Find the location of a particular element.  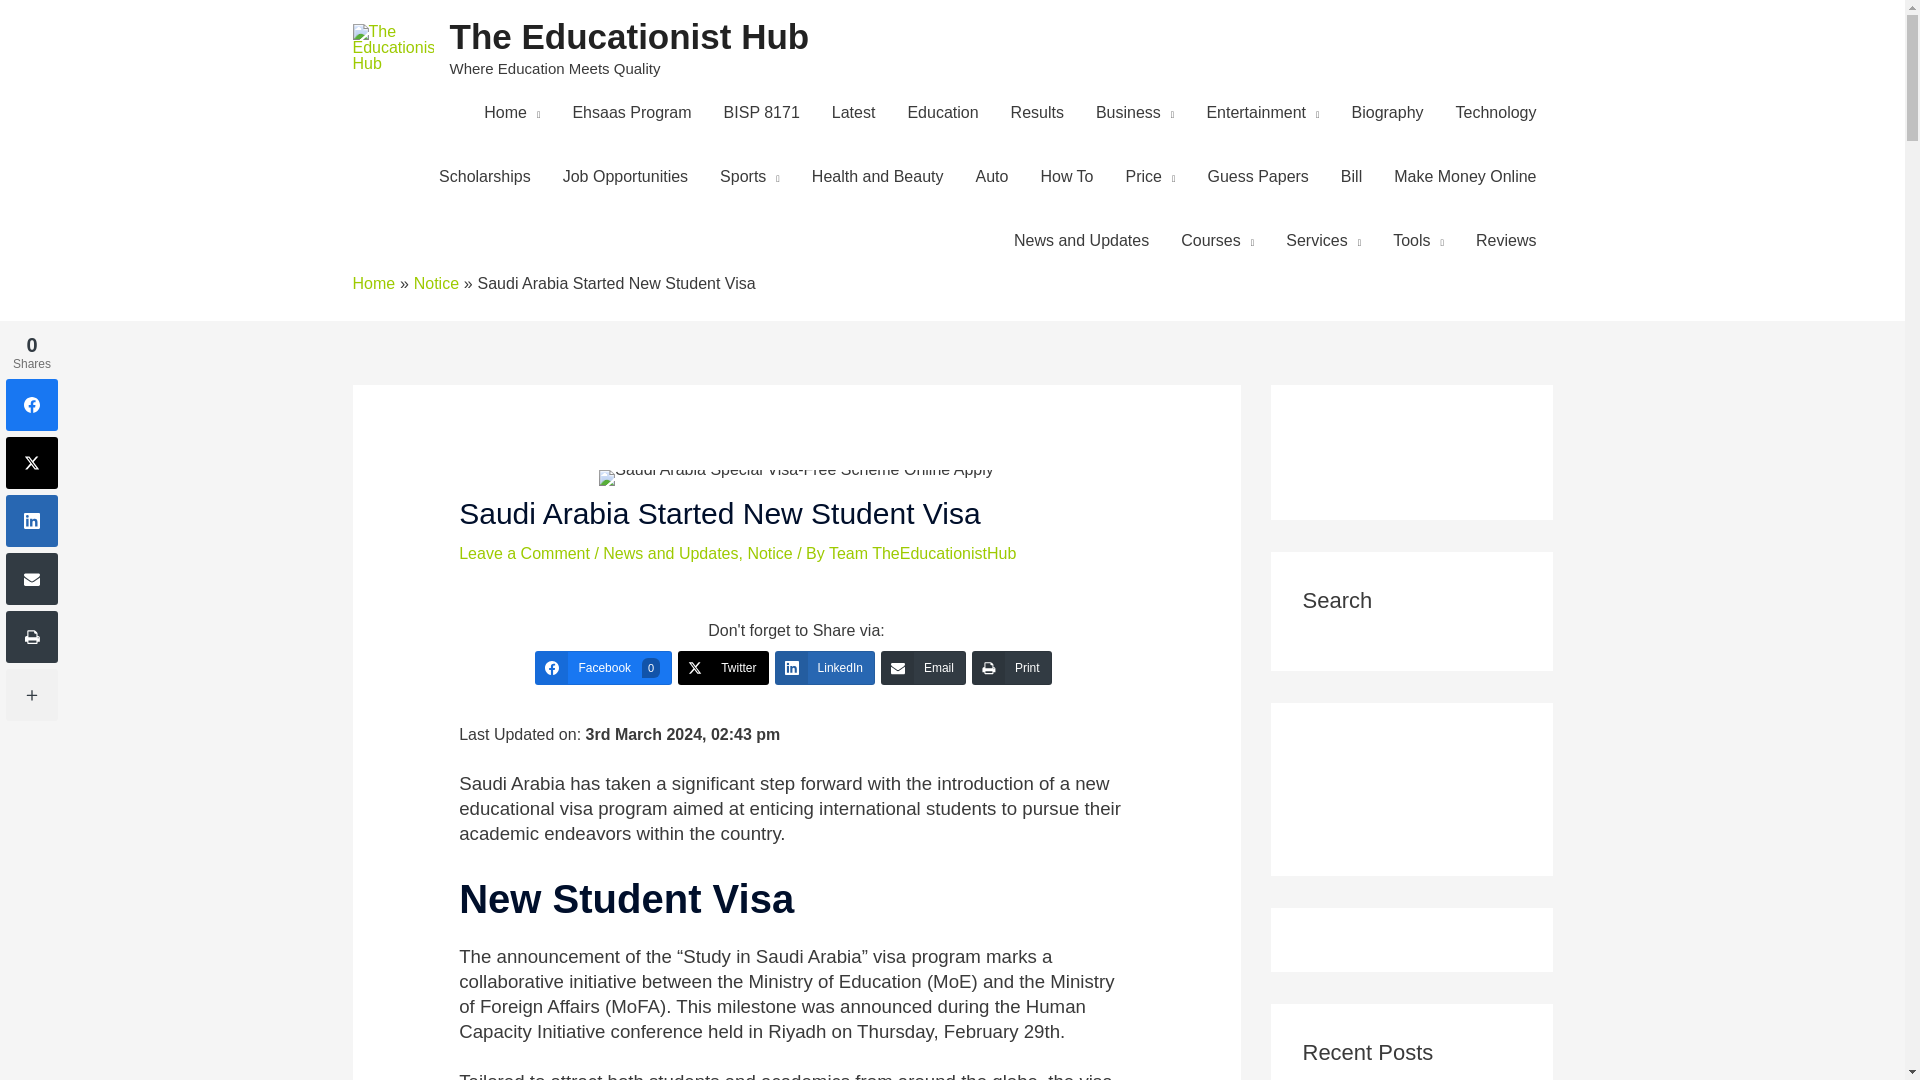

Job Opportunities is located at coordinates (626, 176).